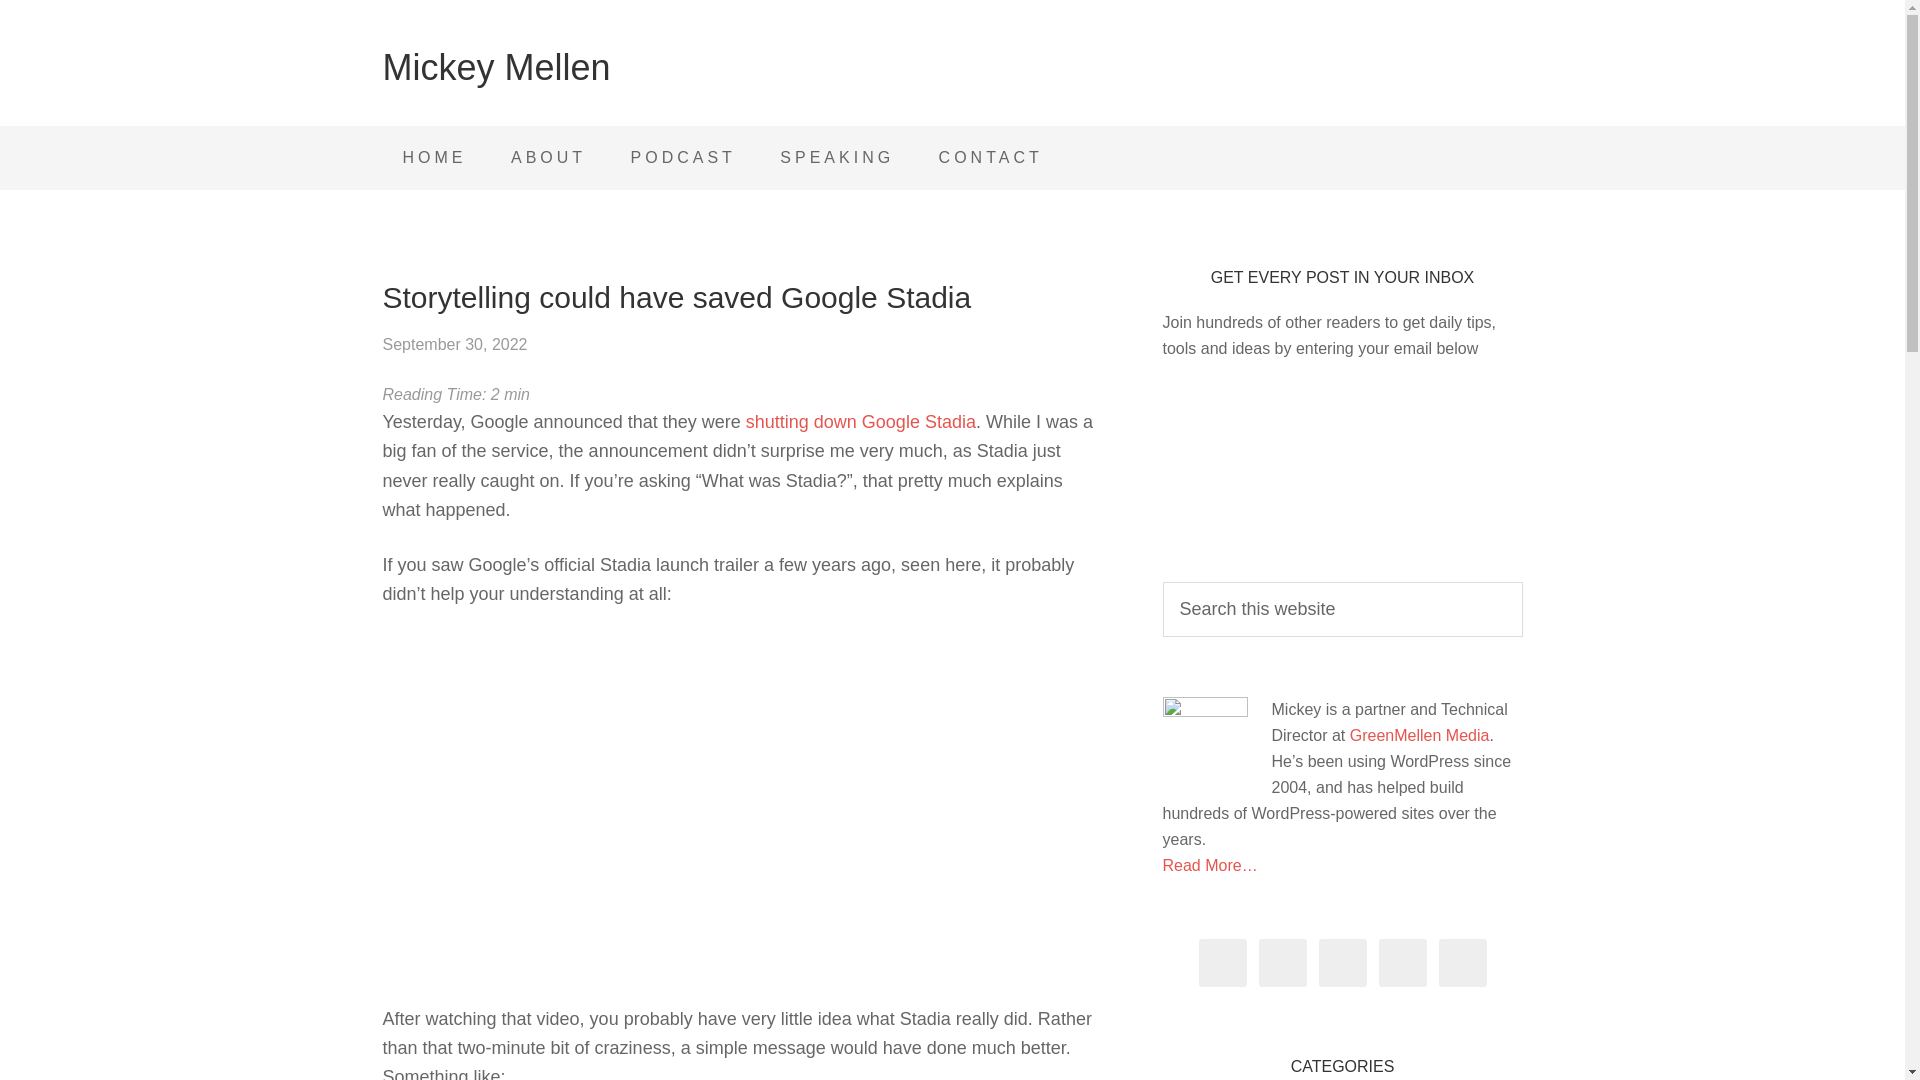 This screenshot has width=1920, height=1080. Describe the element at coordinates (860, 422) in the screenshot. I see `shutting down Google Stadia` at that location.